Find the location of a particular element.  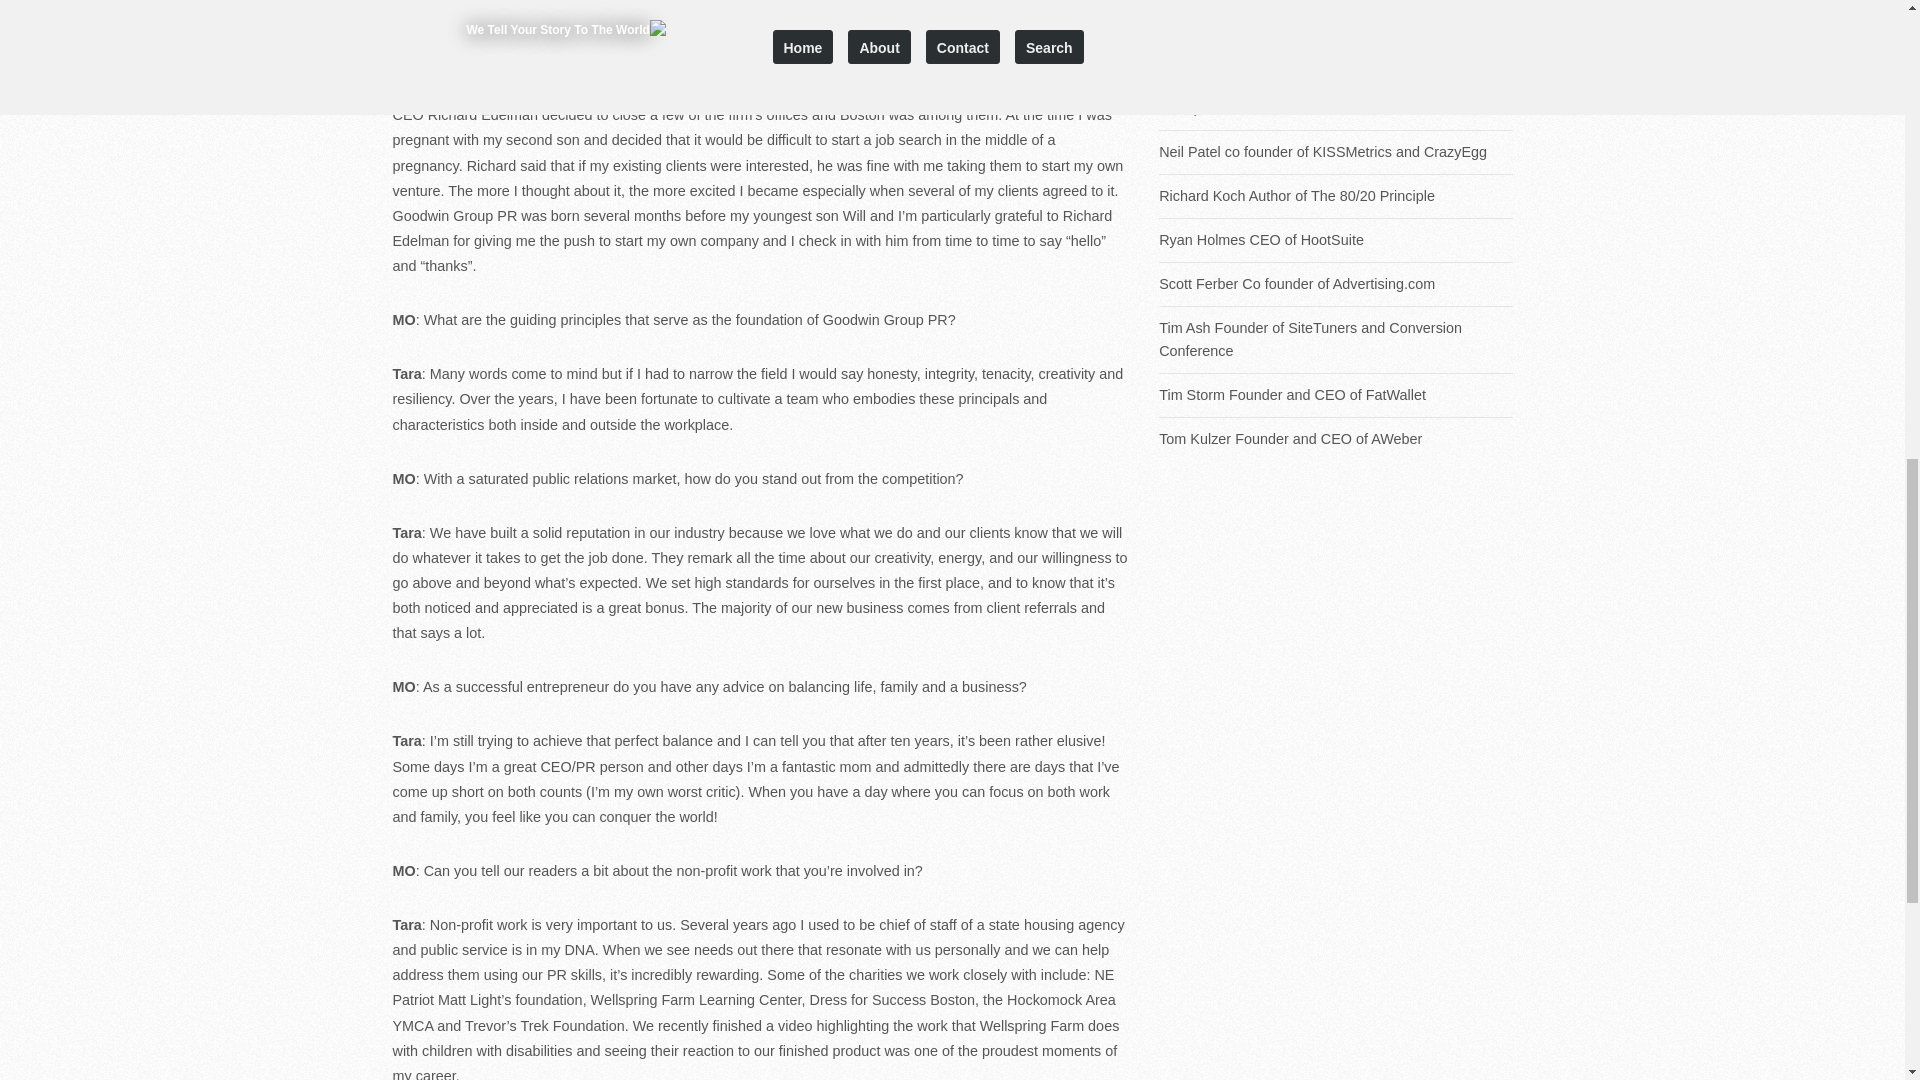

Marc Ostrofsky Business.com and Author of Get Rich Click is located at coordinates (1336, 28).